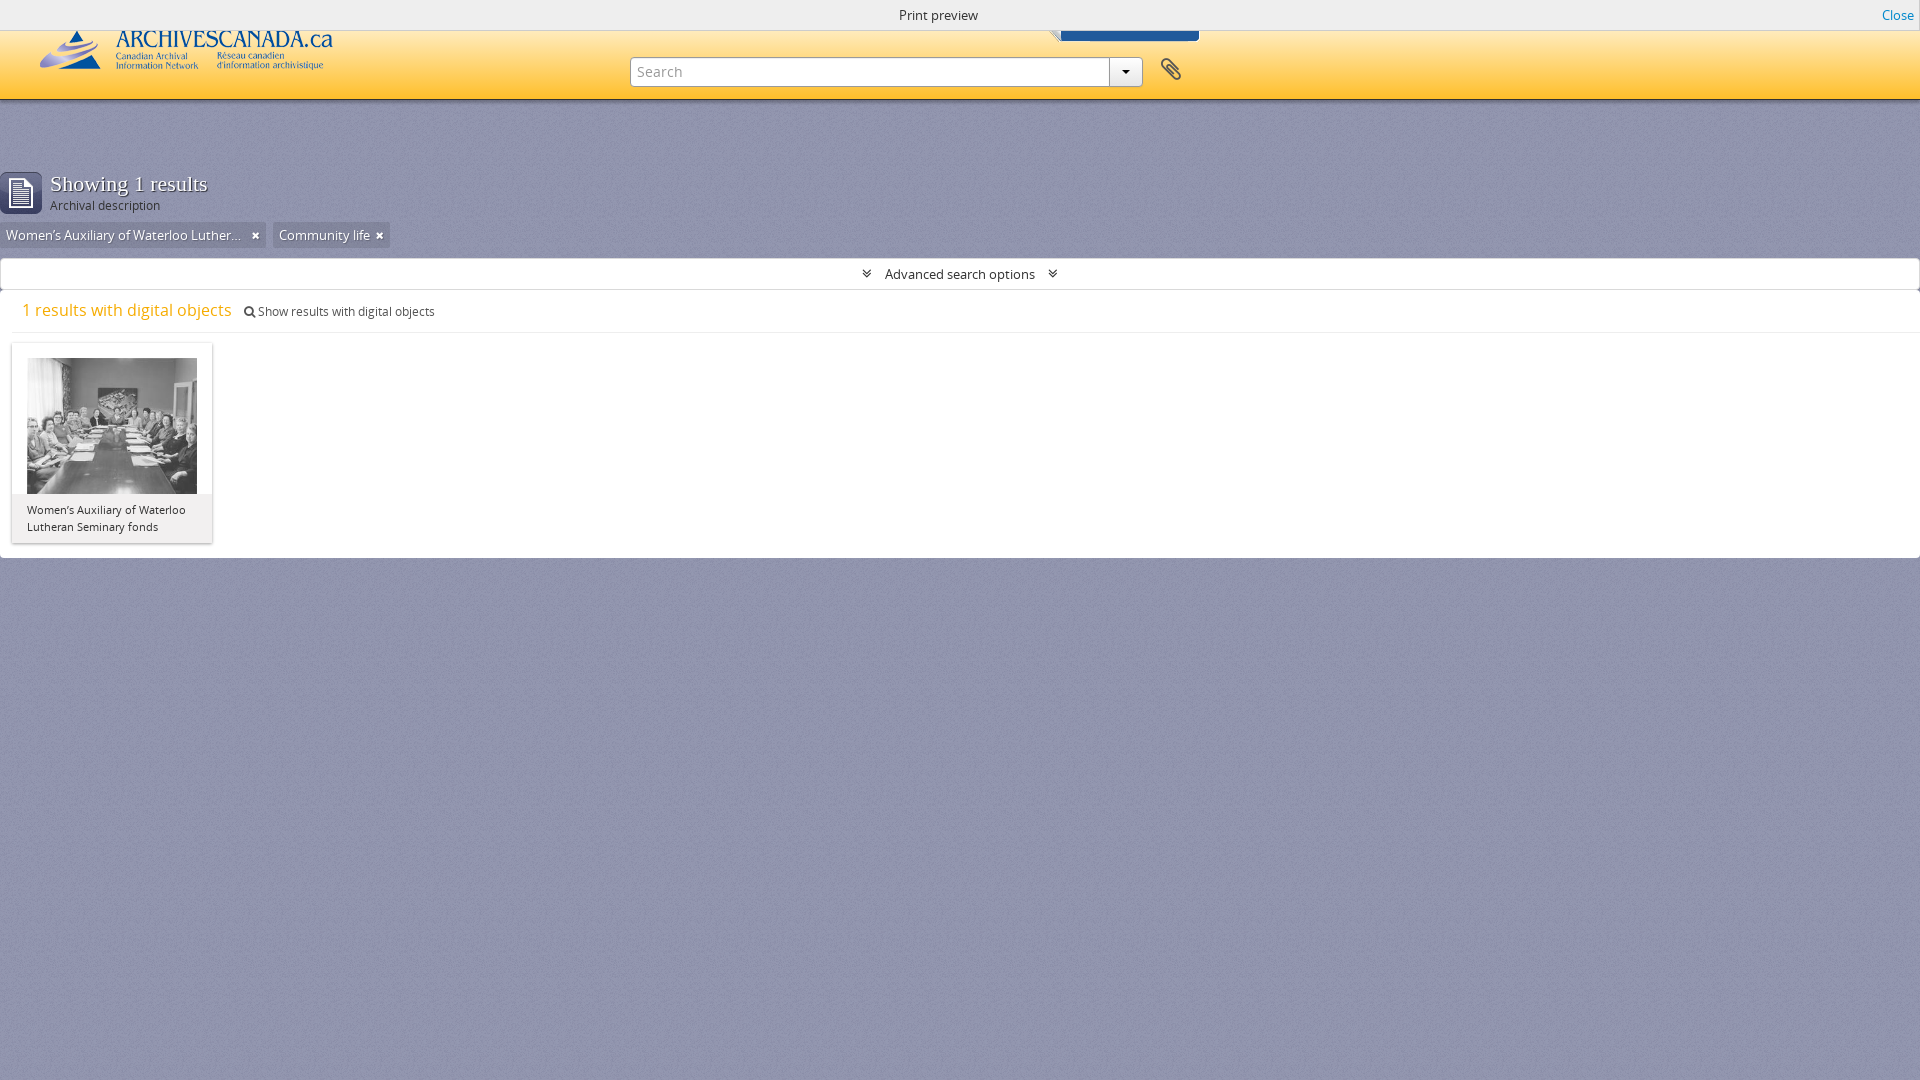 The image size is (1920, 1080). I want to click on contact us, so click(852, 15).